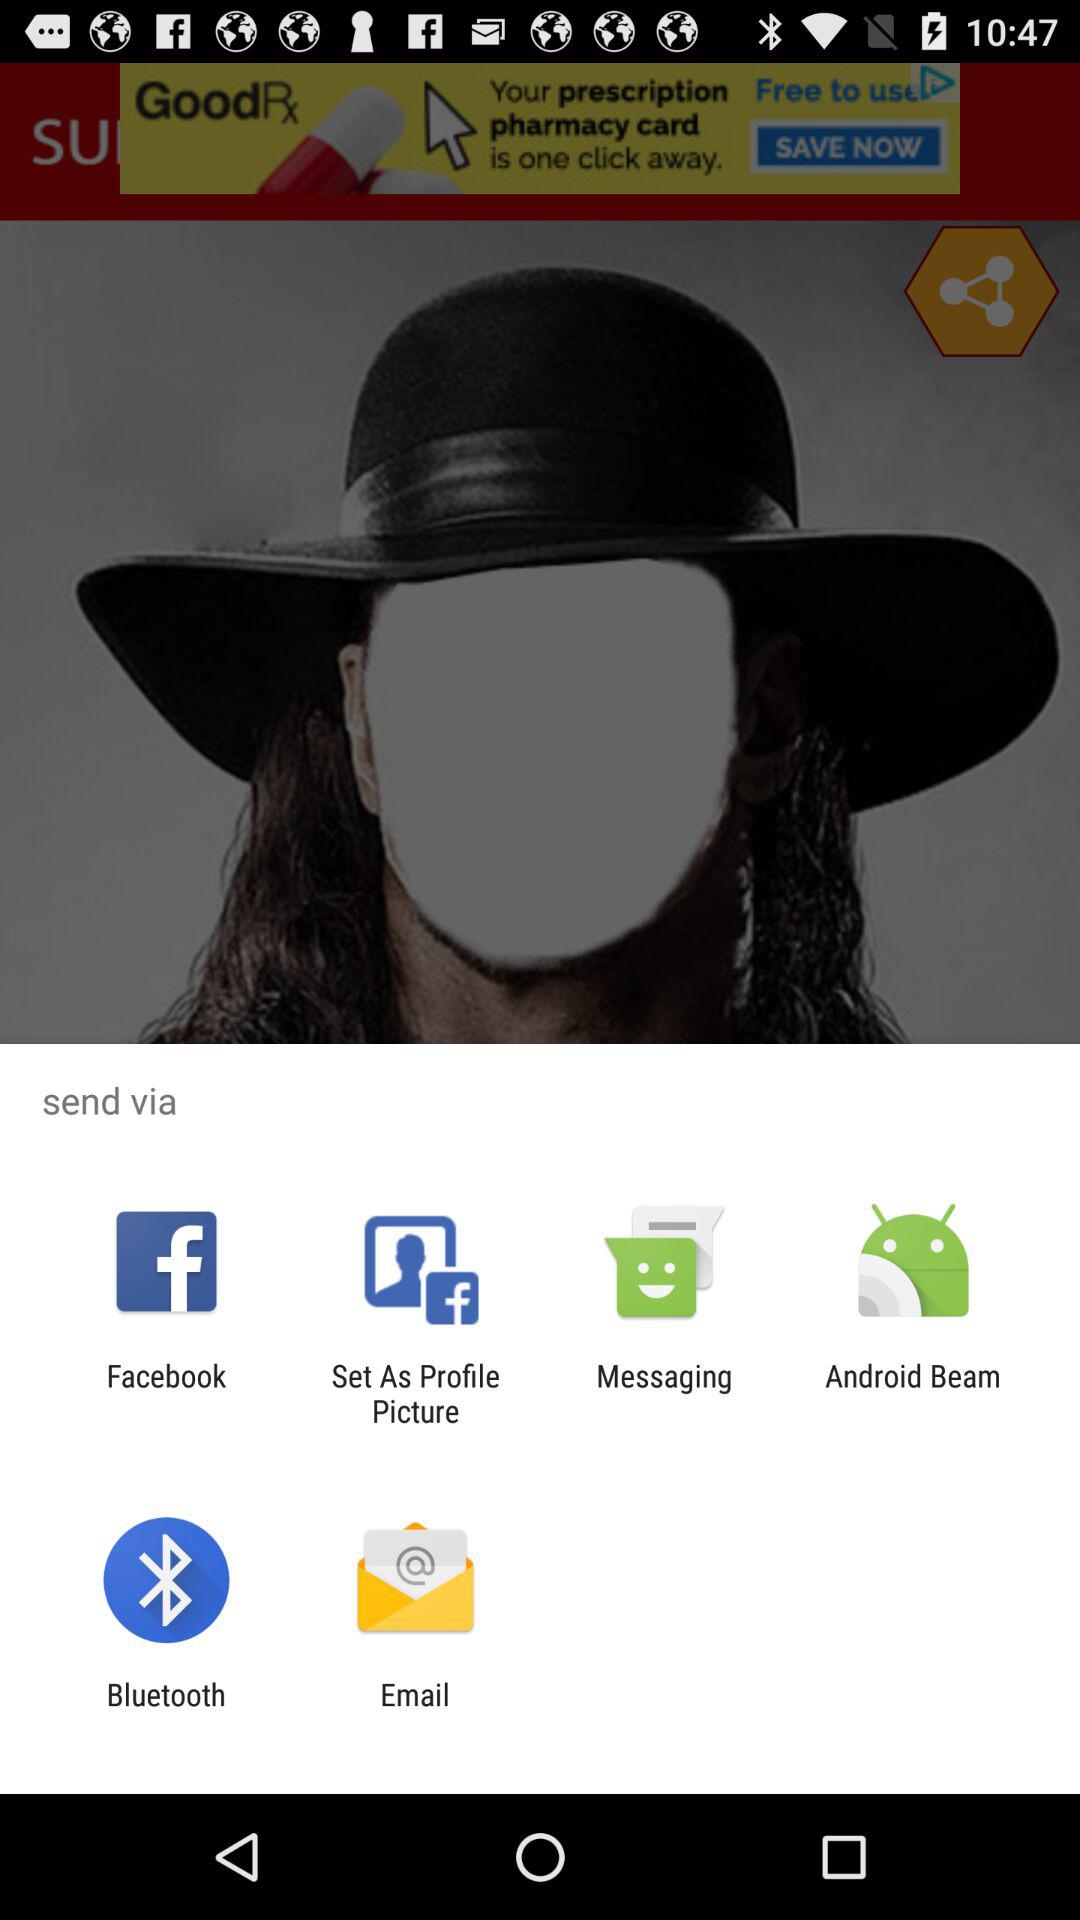 This screenshot has width=1080, height=1920. Describe the element at coordinates (415, 1393) in the screenshot. I see `swipe until set as profile` at that location.